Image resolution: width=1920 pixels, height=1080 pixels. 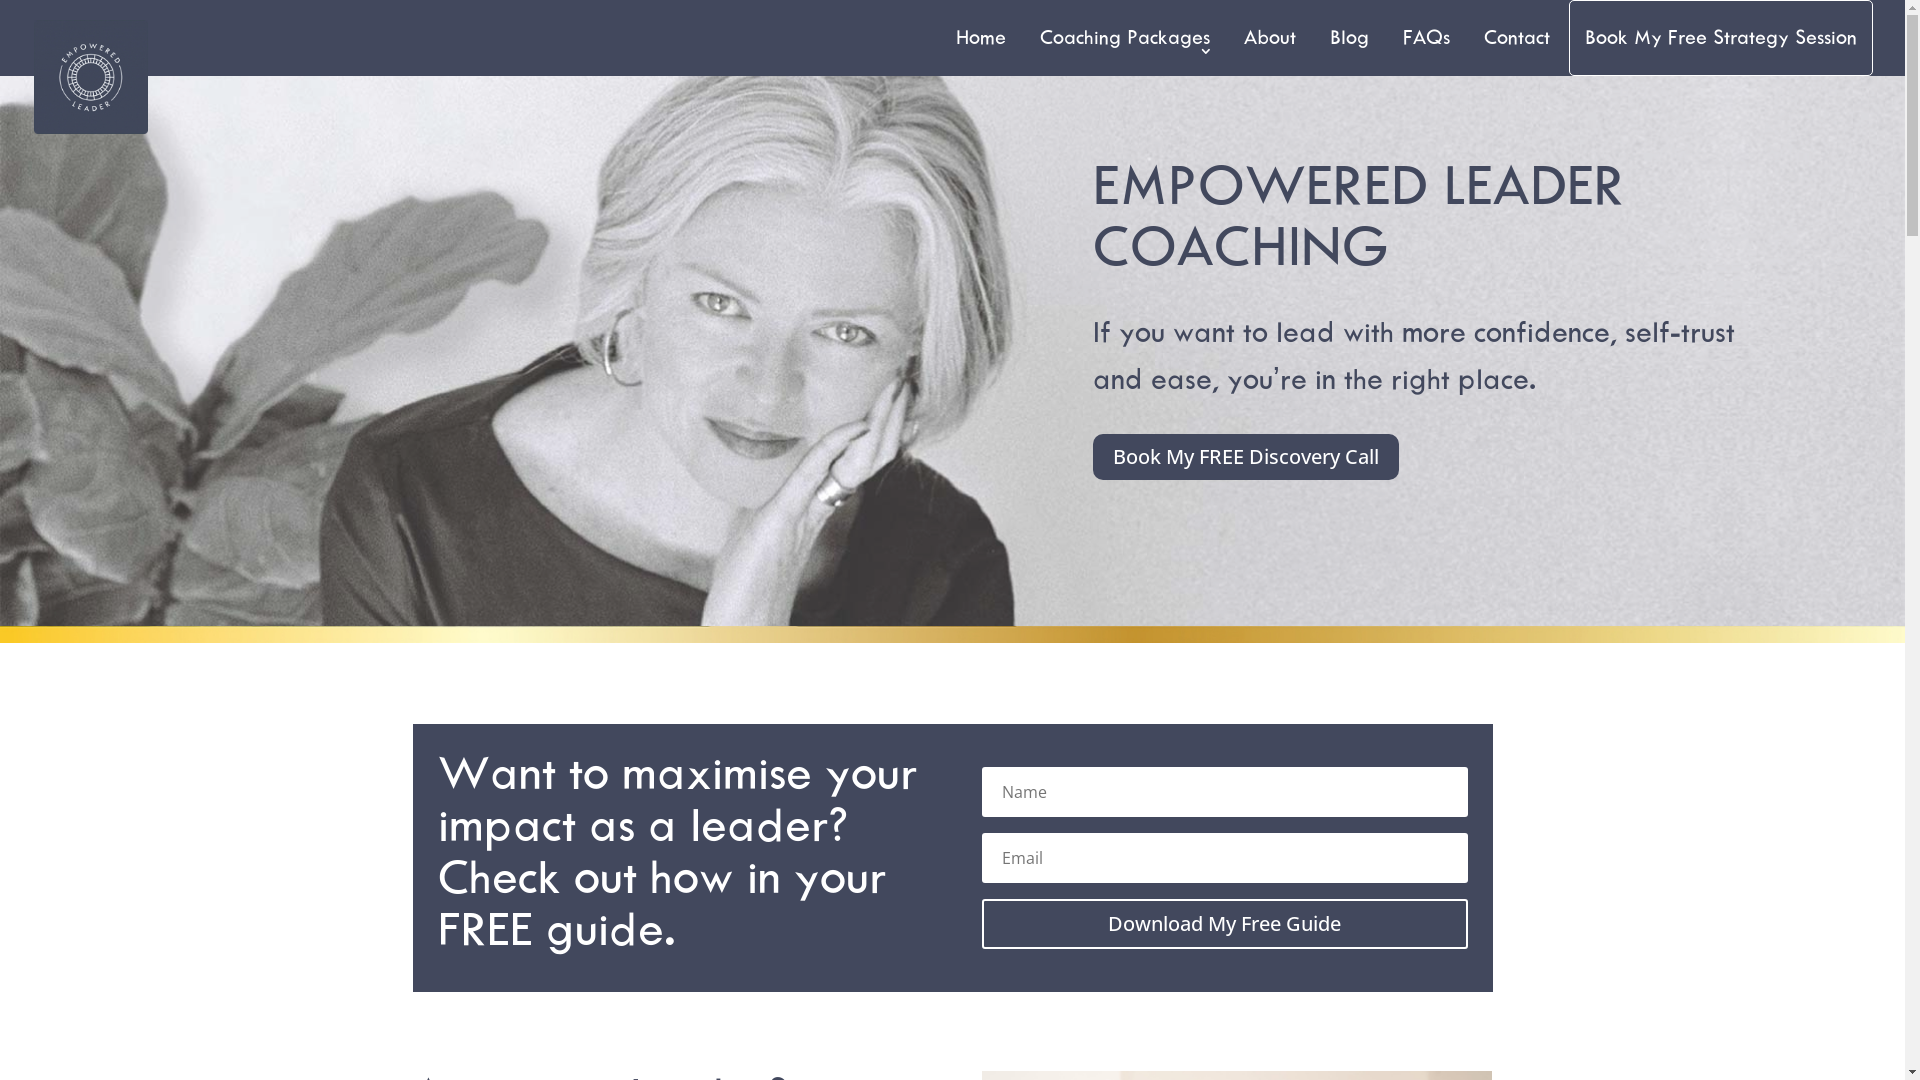 What do you see at coordinates (952, 634) in the screenshot?
I see `Empowered-Leader-Gold-Strip-2` at bounding box center [952, 634].